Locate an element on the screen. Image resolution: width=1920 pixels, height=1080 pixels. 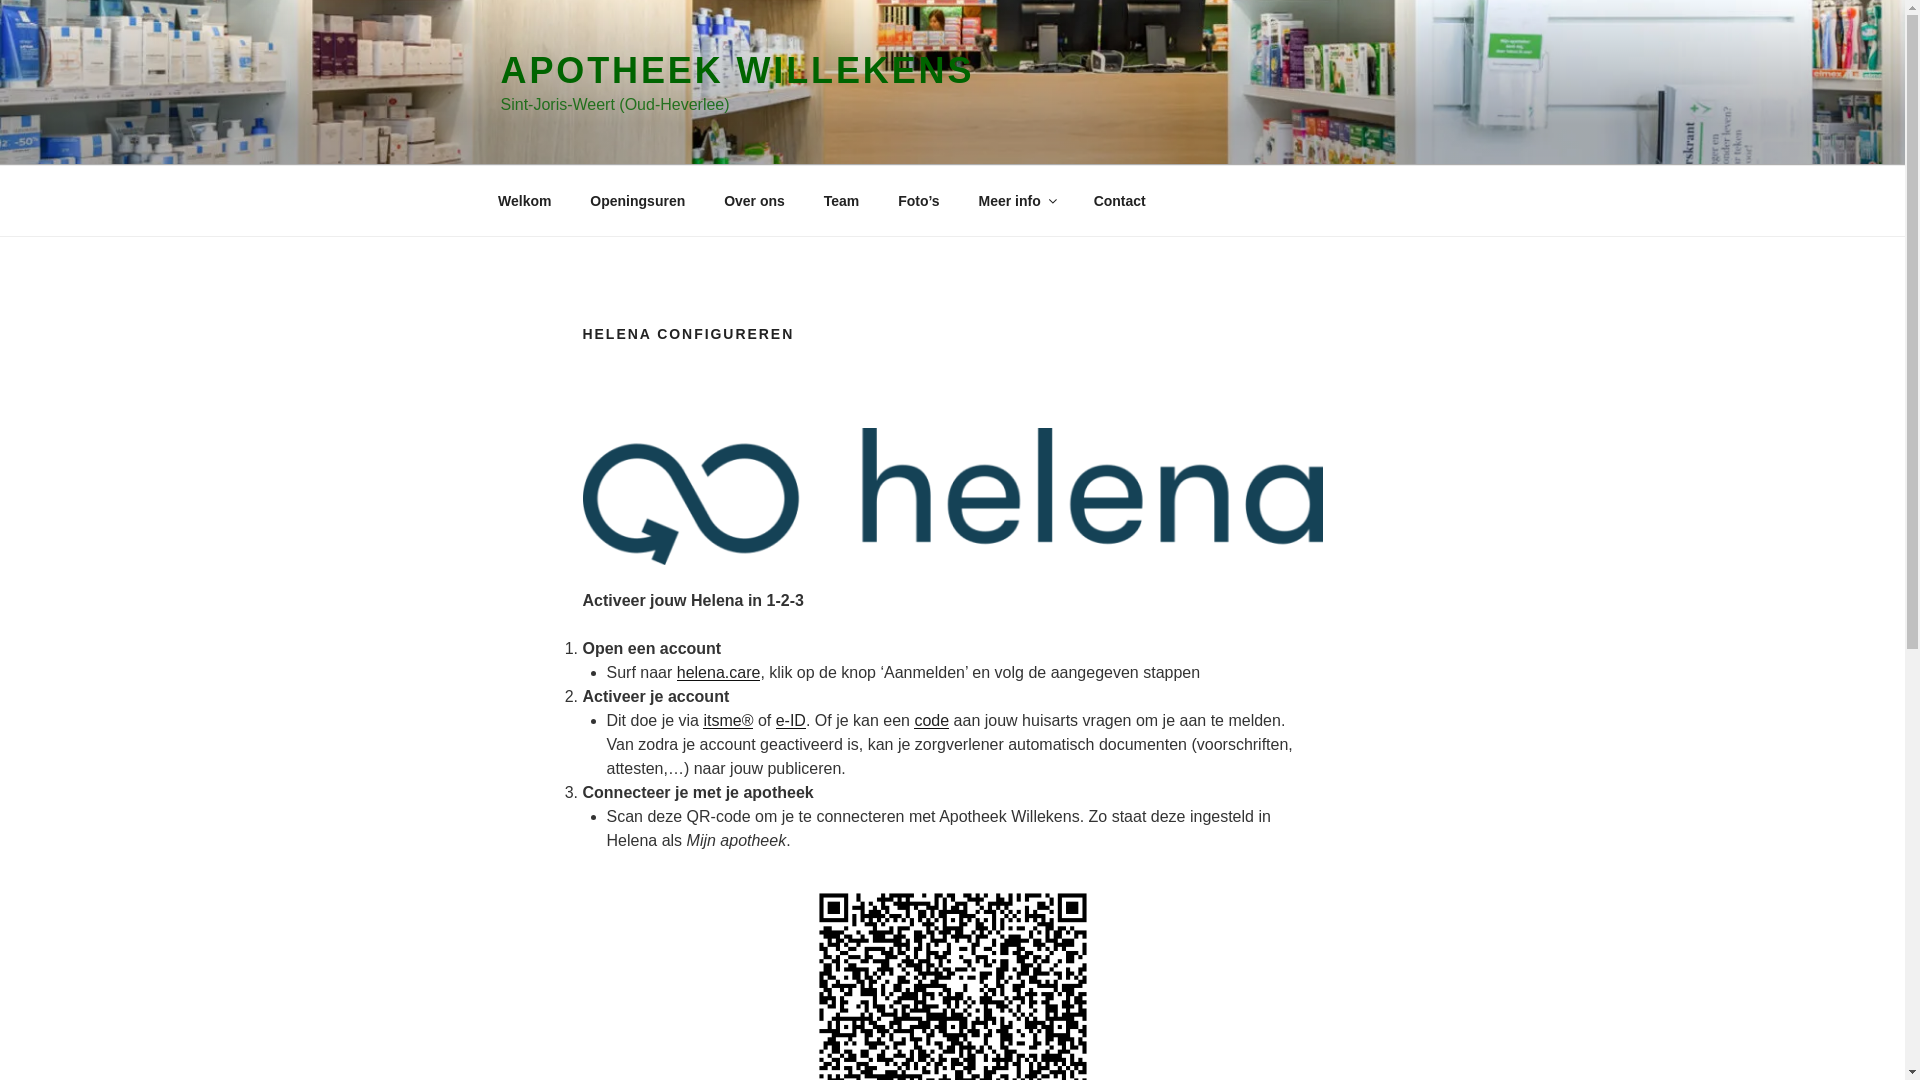
APOTHEEK WILLEKENS is located at coordinates (737, 70).